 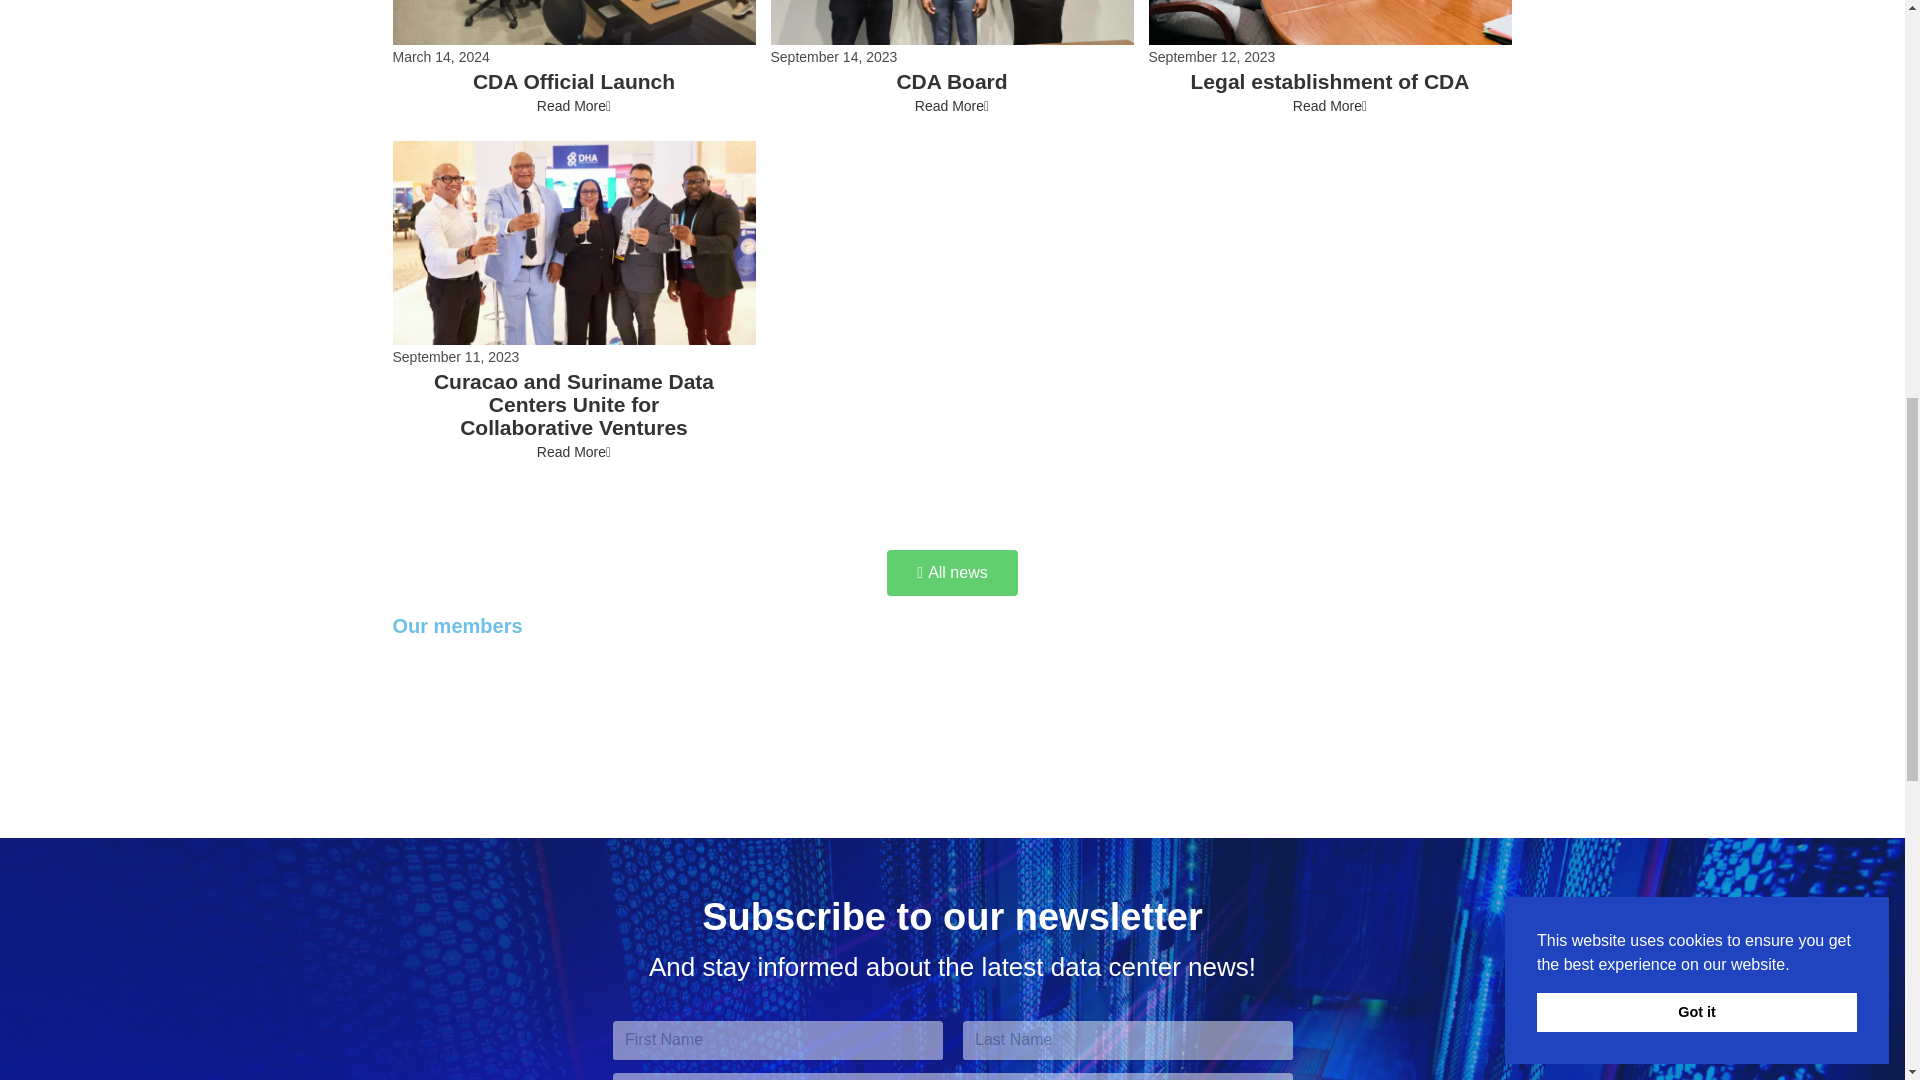 I want to click on Legal establishment of CDA, so click(x=1330, y=81).